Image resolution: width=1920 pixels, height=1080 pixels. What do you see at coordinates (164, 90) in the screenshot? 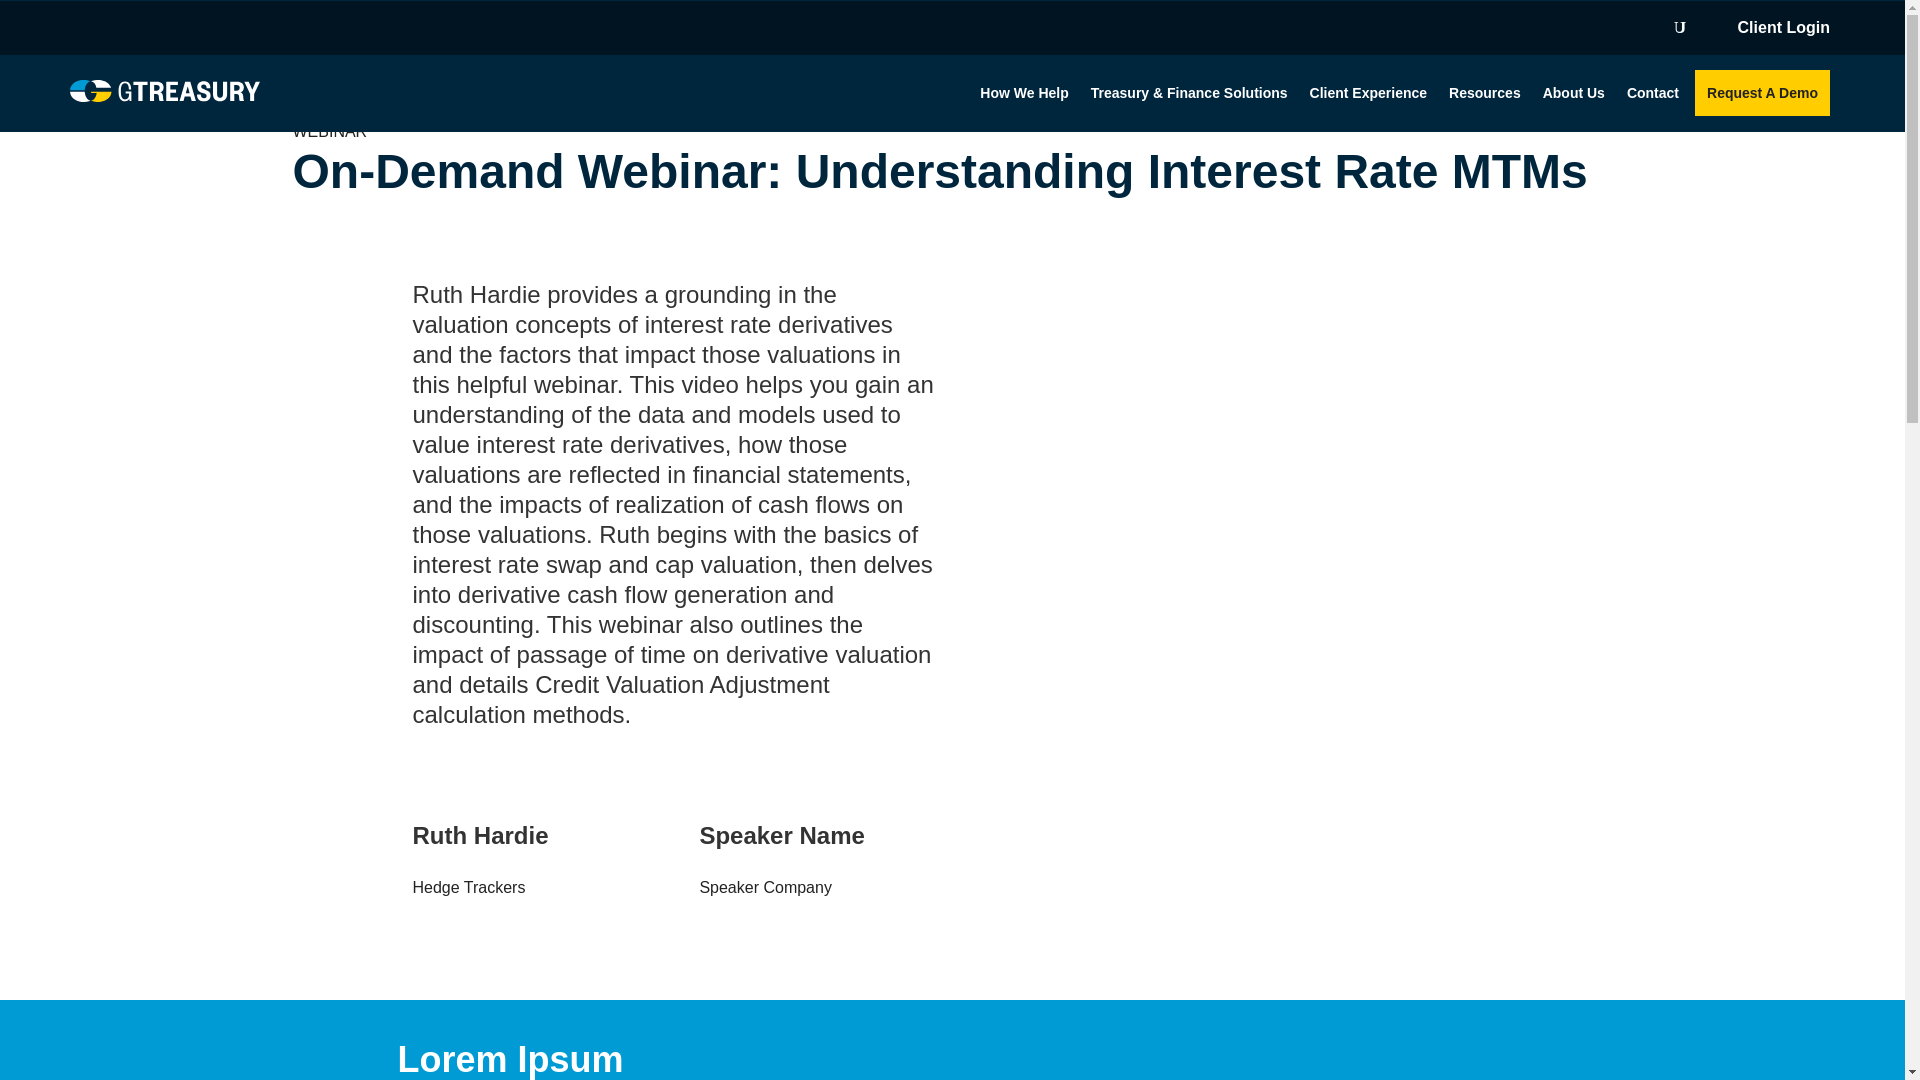
I see `GTreasury-Logo-Horizontal-Reverse` at bounding box center [164, 90].